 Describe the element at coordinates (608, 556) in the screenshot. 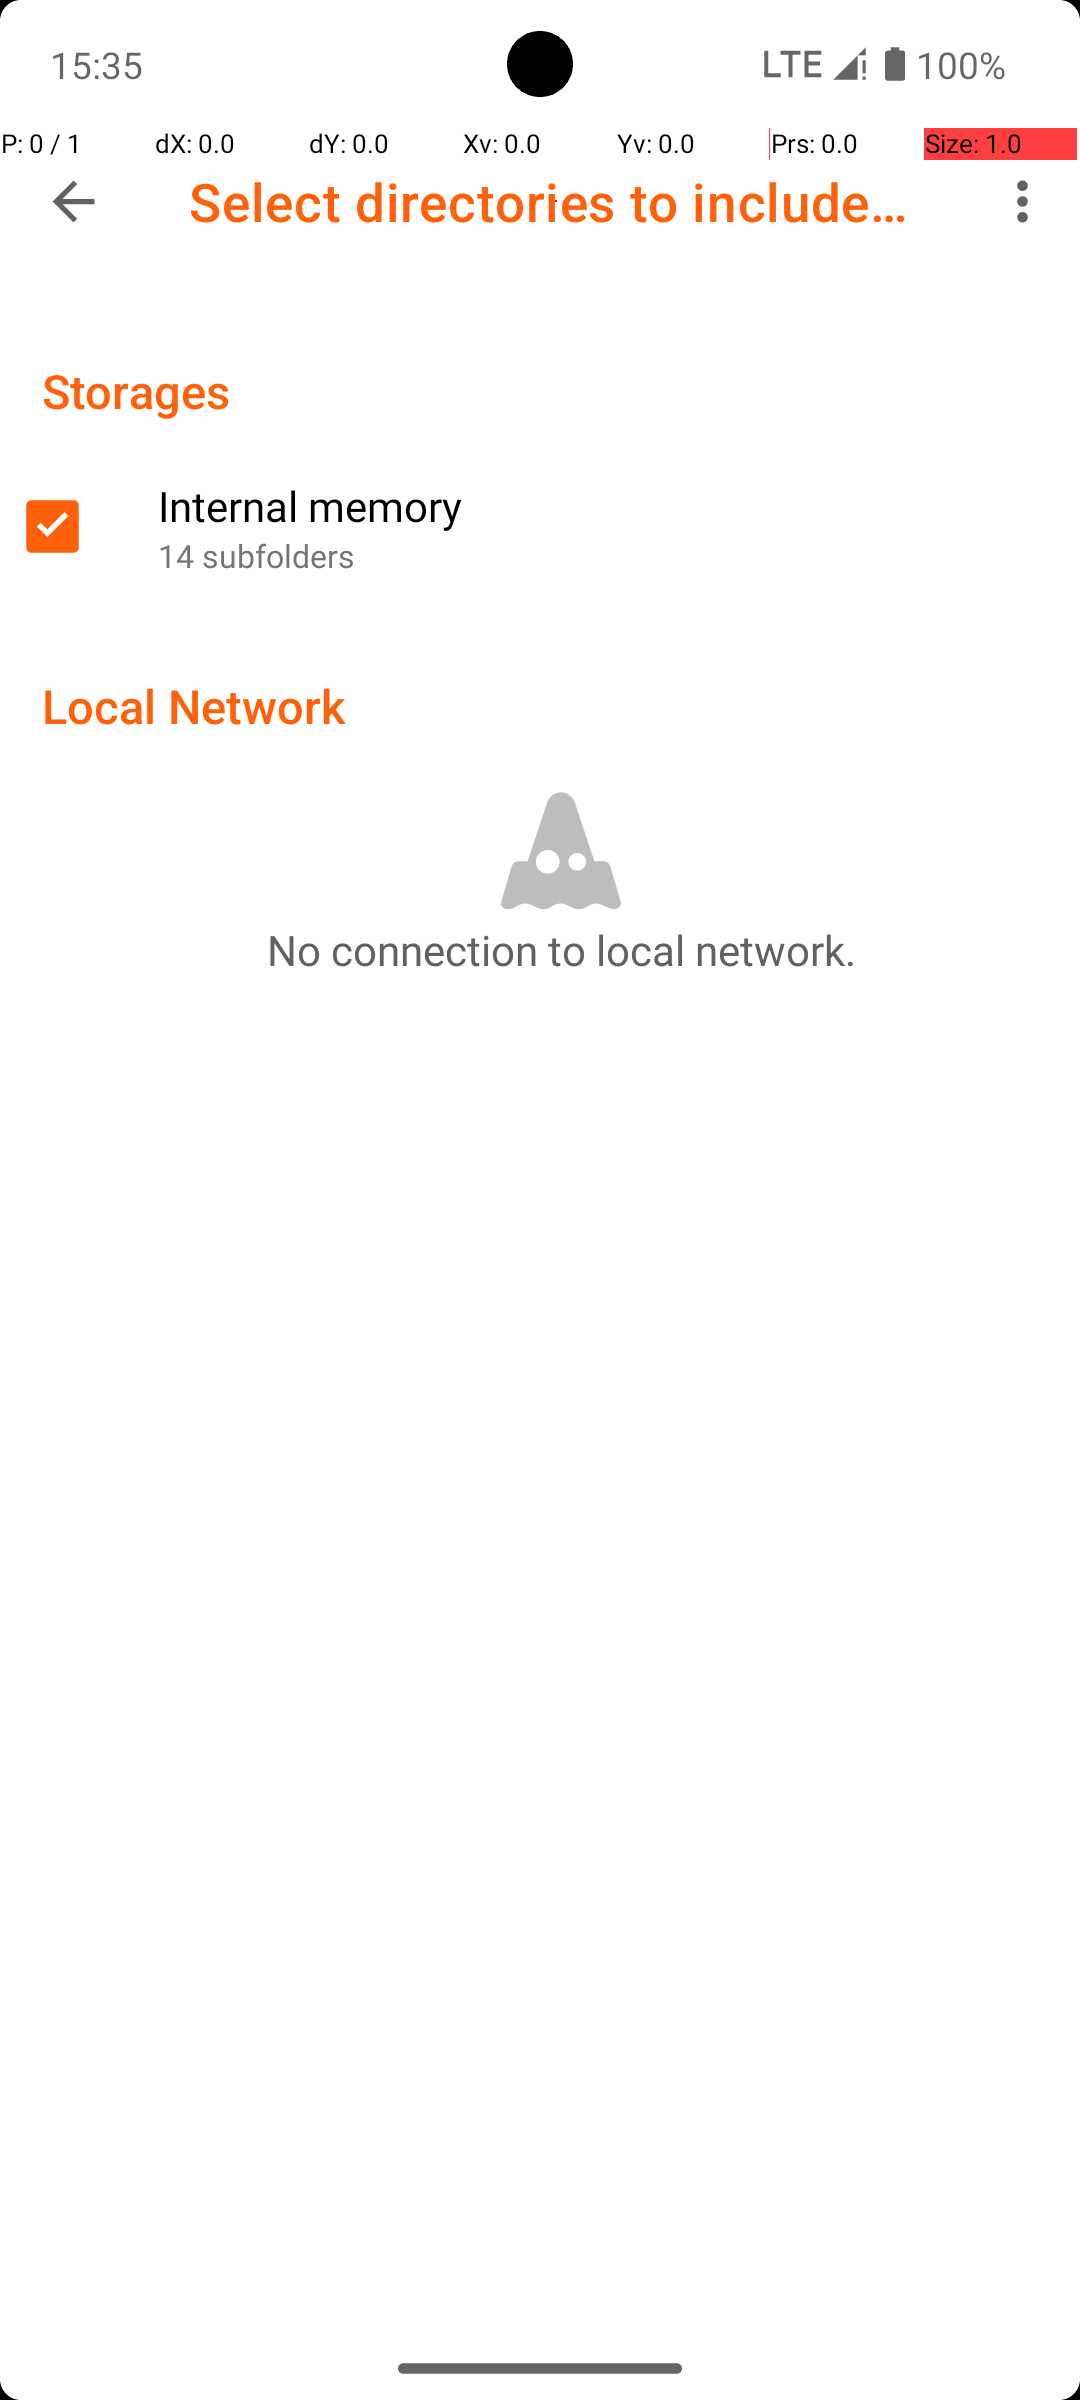

I see `14 subfolders` at that location.